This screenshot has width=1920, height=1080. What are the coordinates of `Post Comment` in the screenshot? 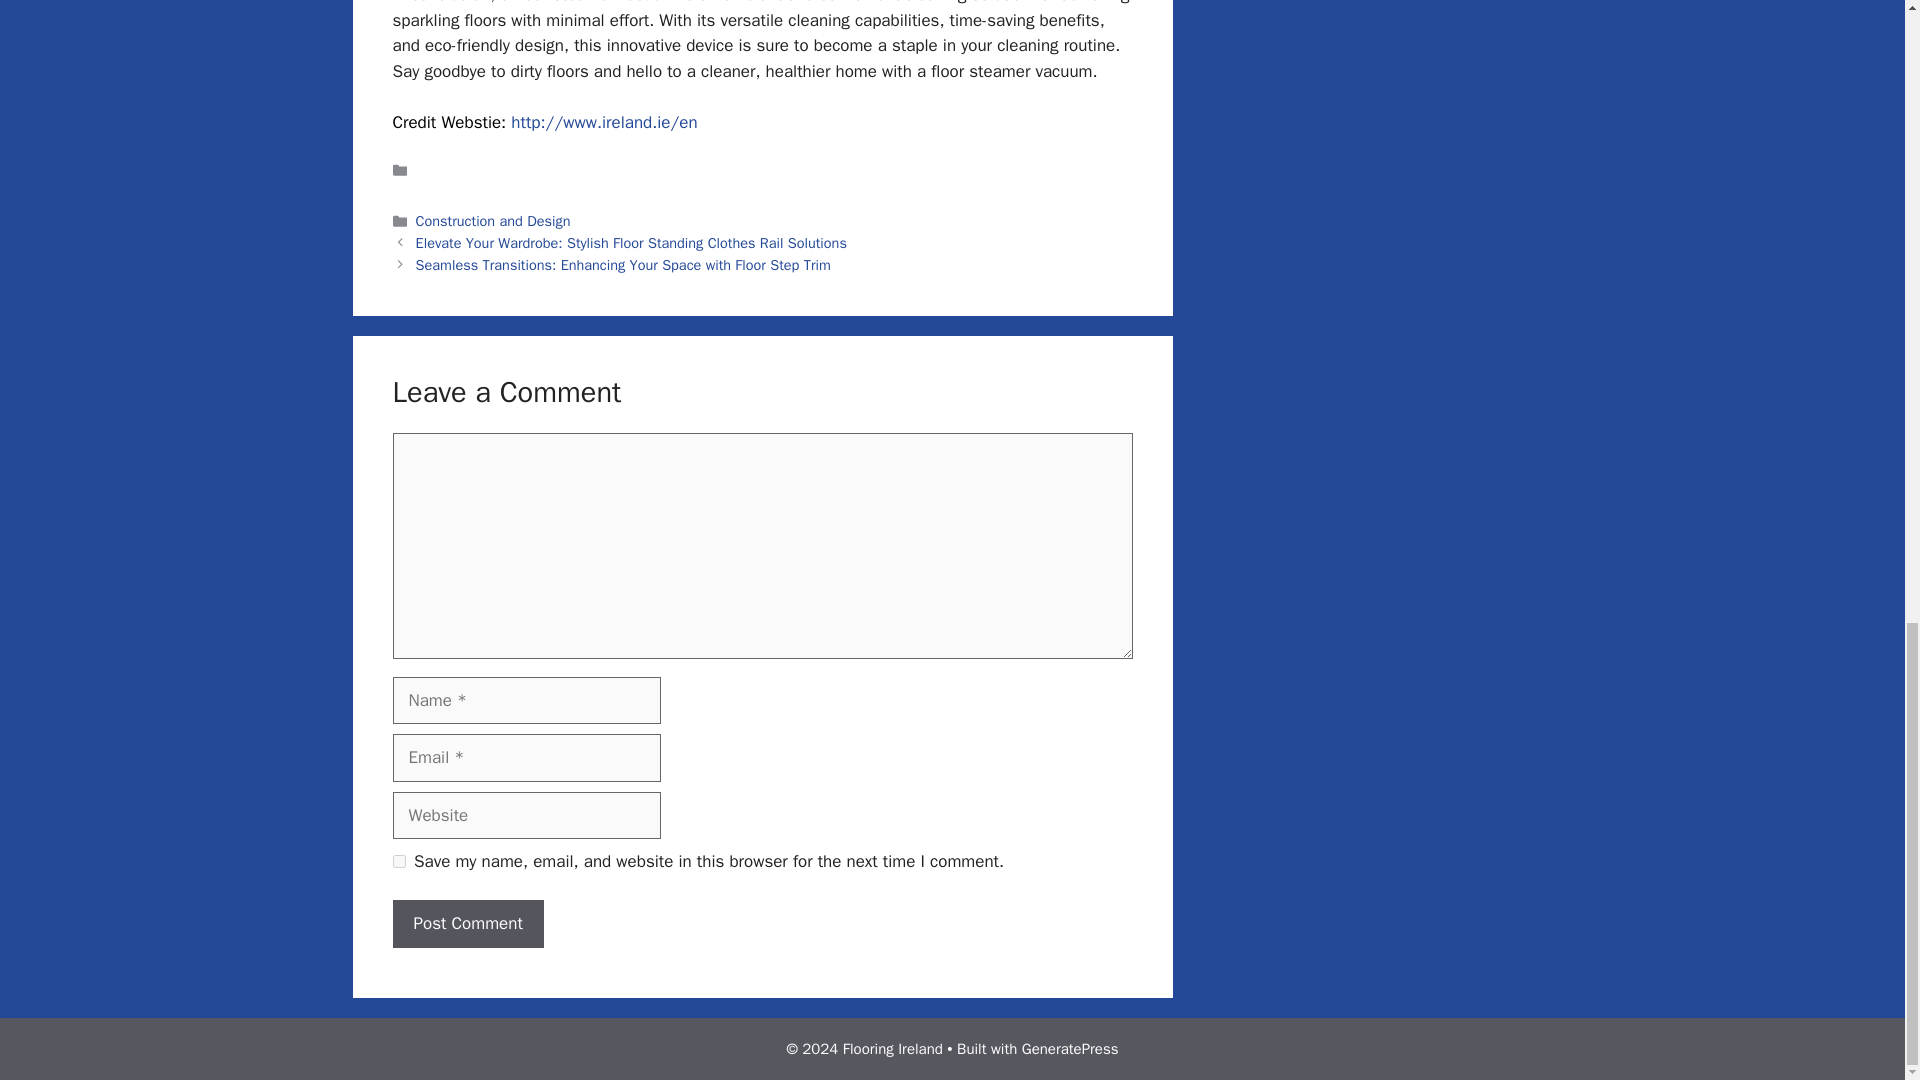 It's located at (467, 924).